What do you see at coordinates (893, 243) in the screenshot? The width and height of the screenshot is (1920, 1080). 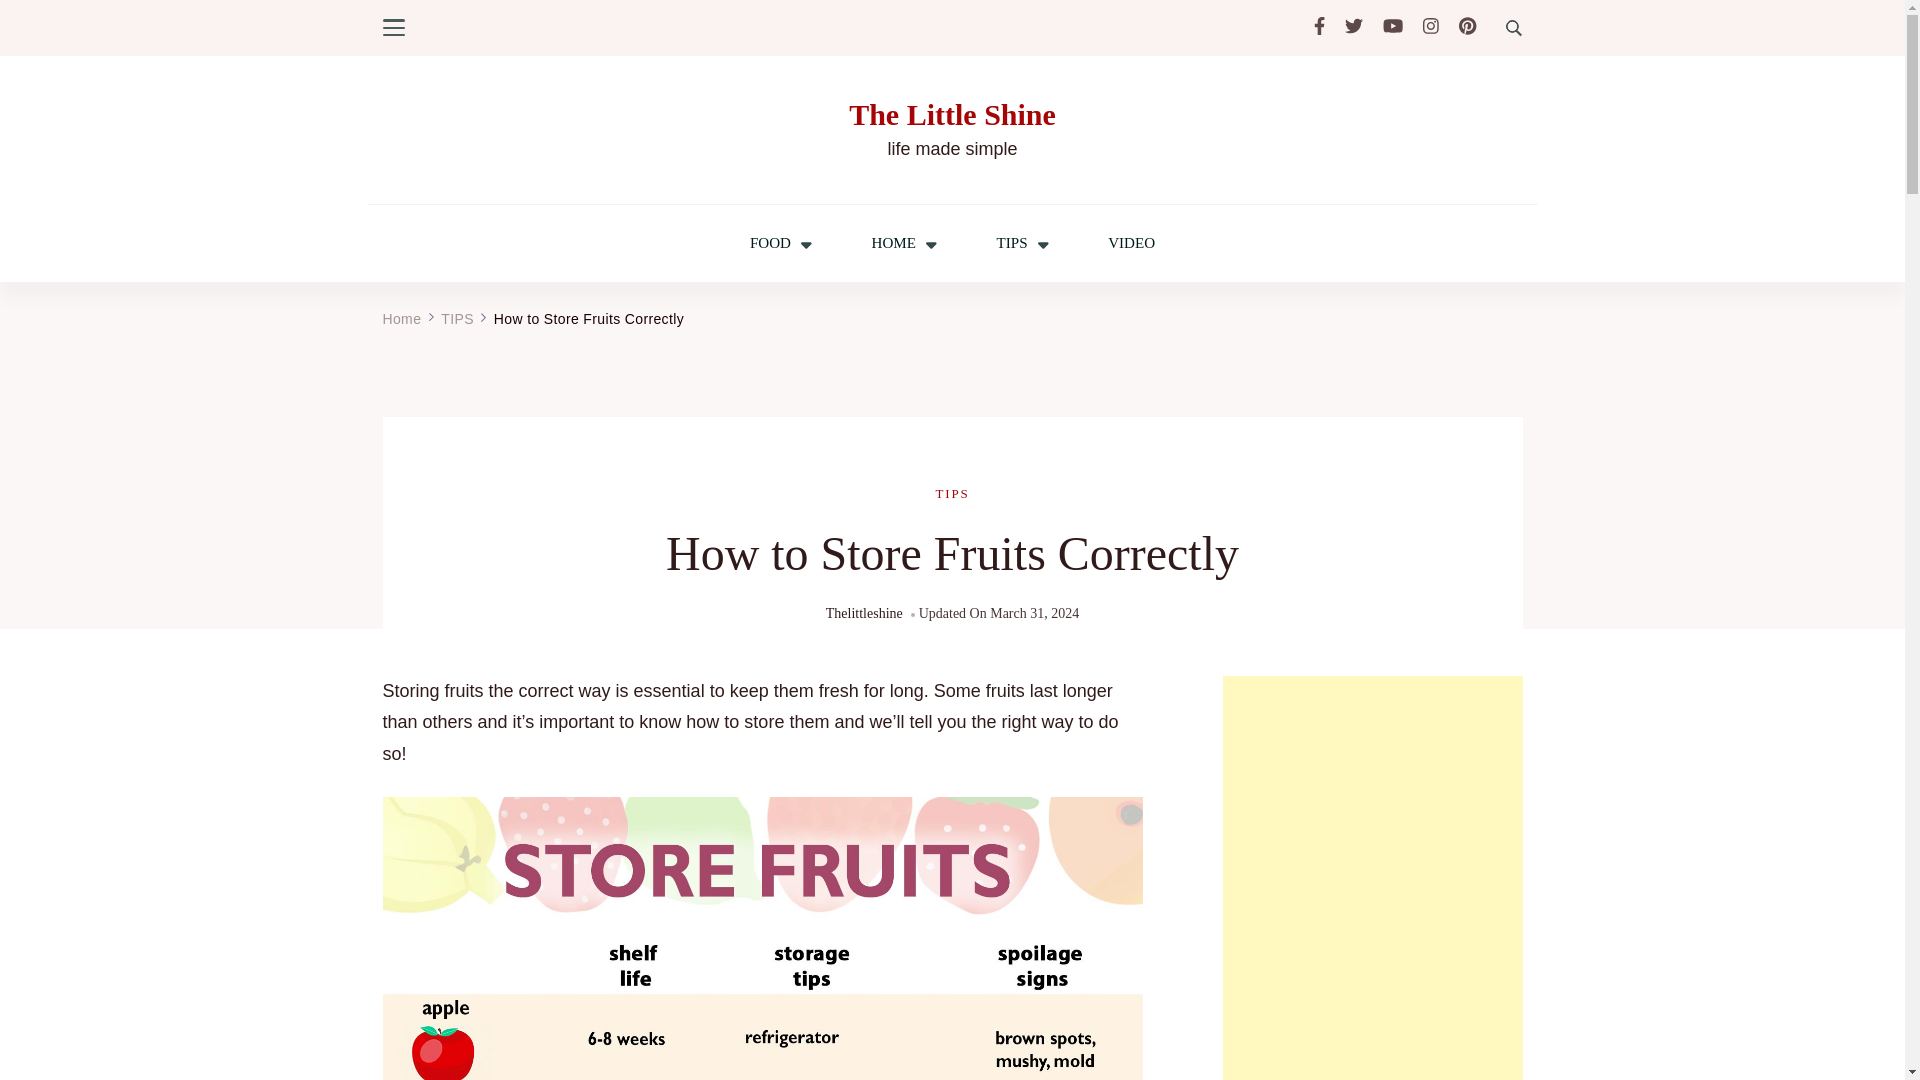 I see `HOME` at bounding box center [893, 243].